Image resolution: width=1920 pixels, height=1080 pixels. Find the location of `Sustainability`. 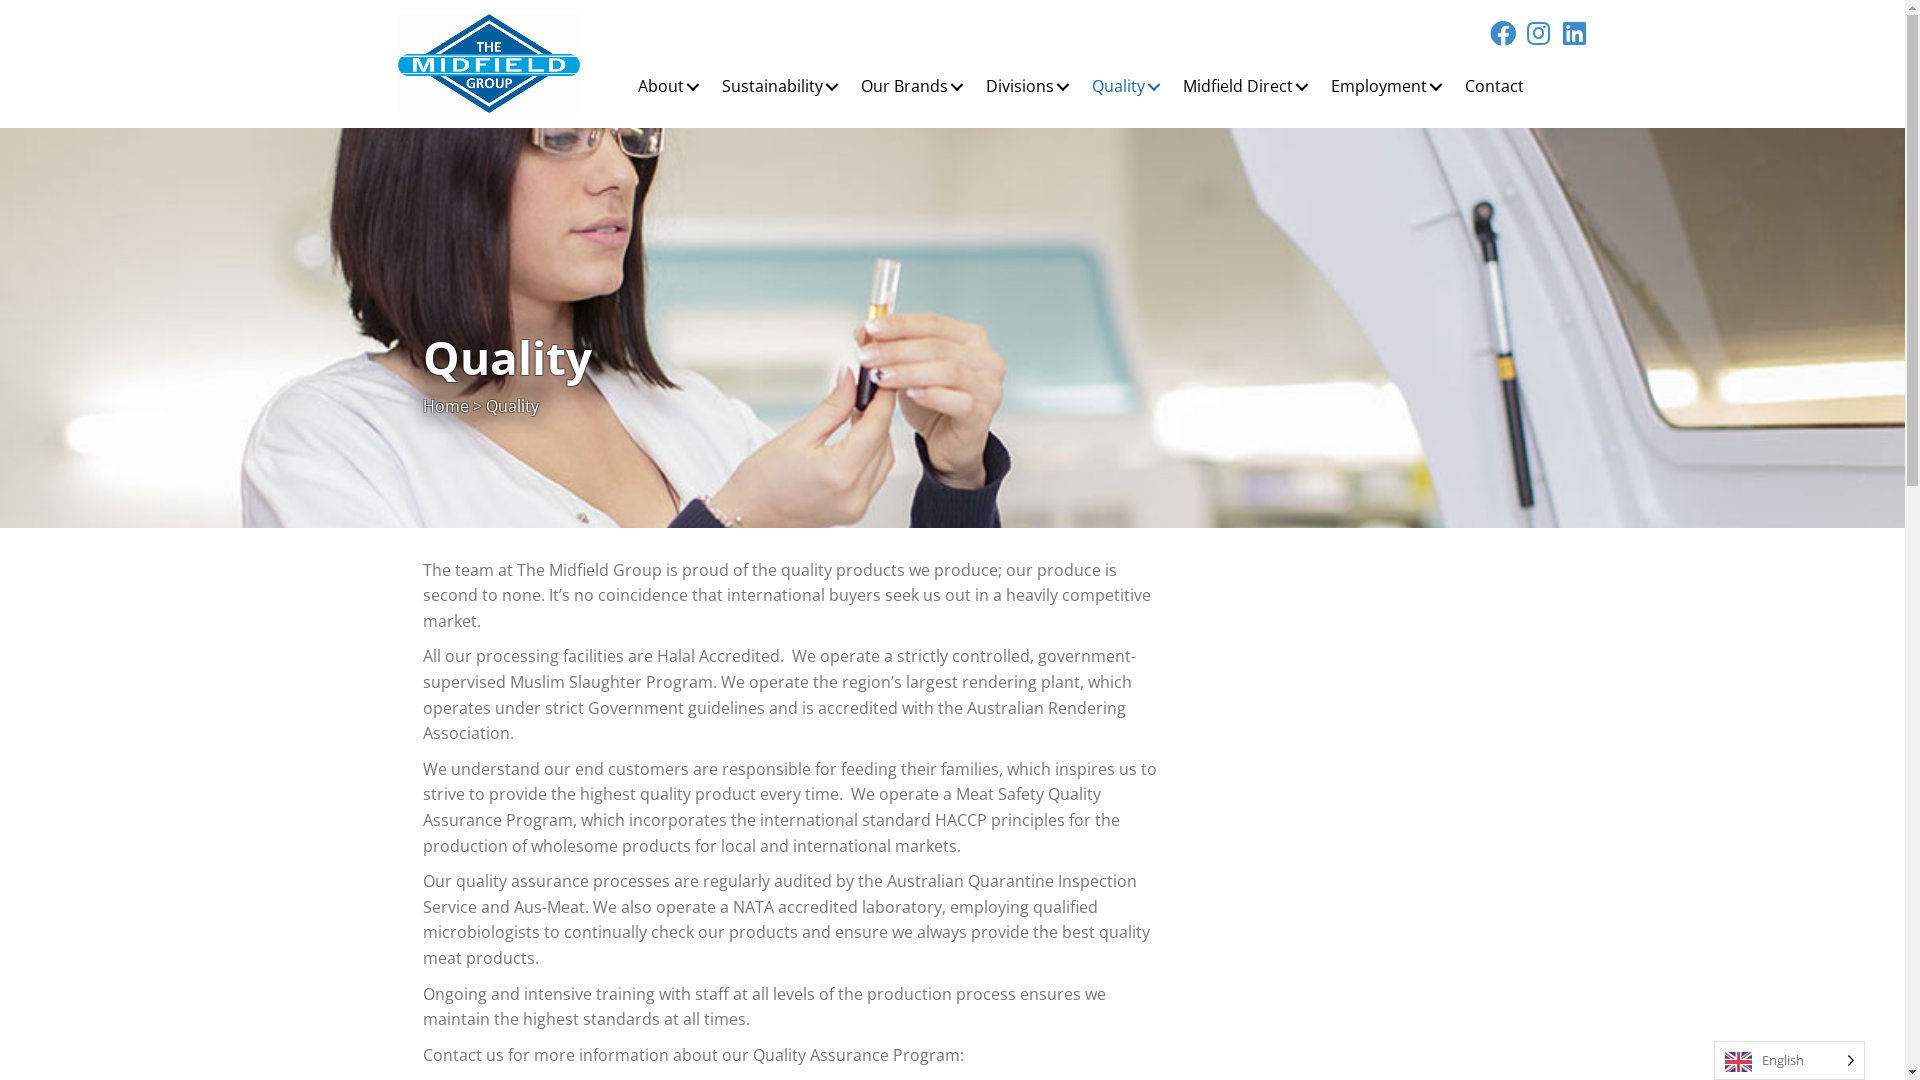

Sustainability is located at coordinates (784, 87).